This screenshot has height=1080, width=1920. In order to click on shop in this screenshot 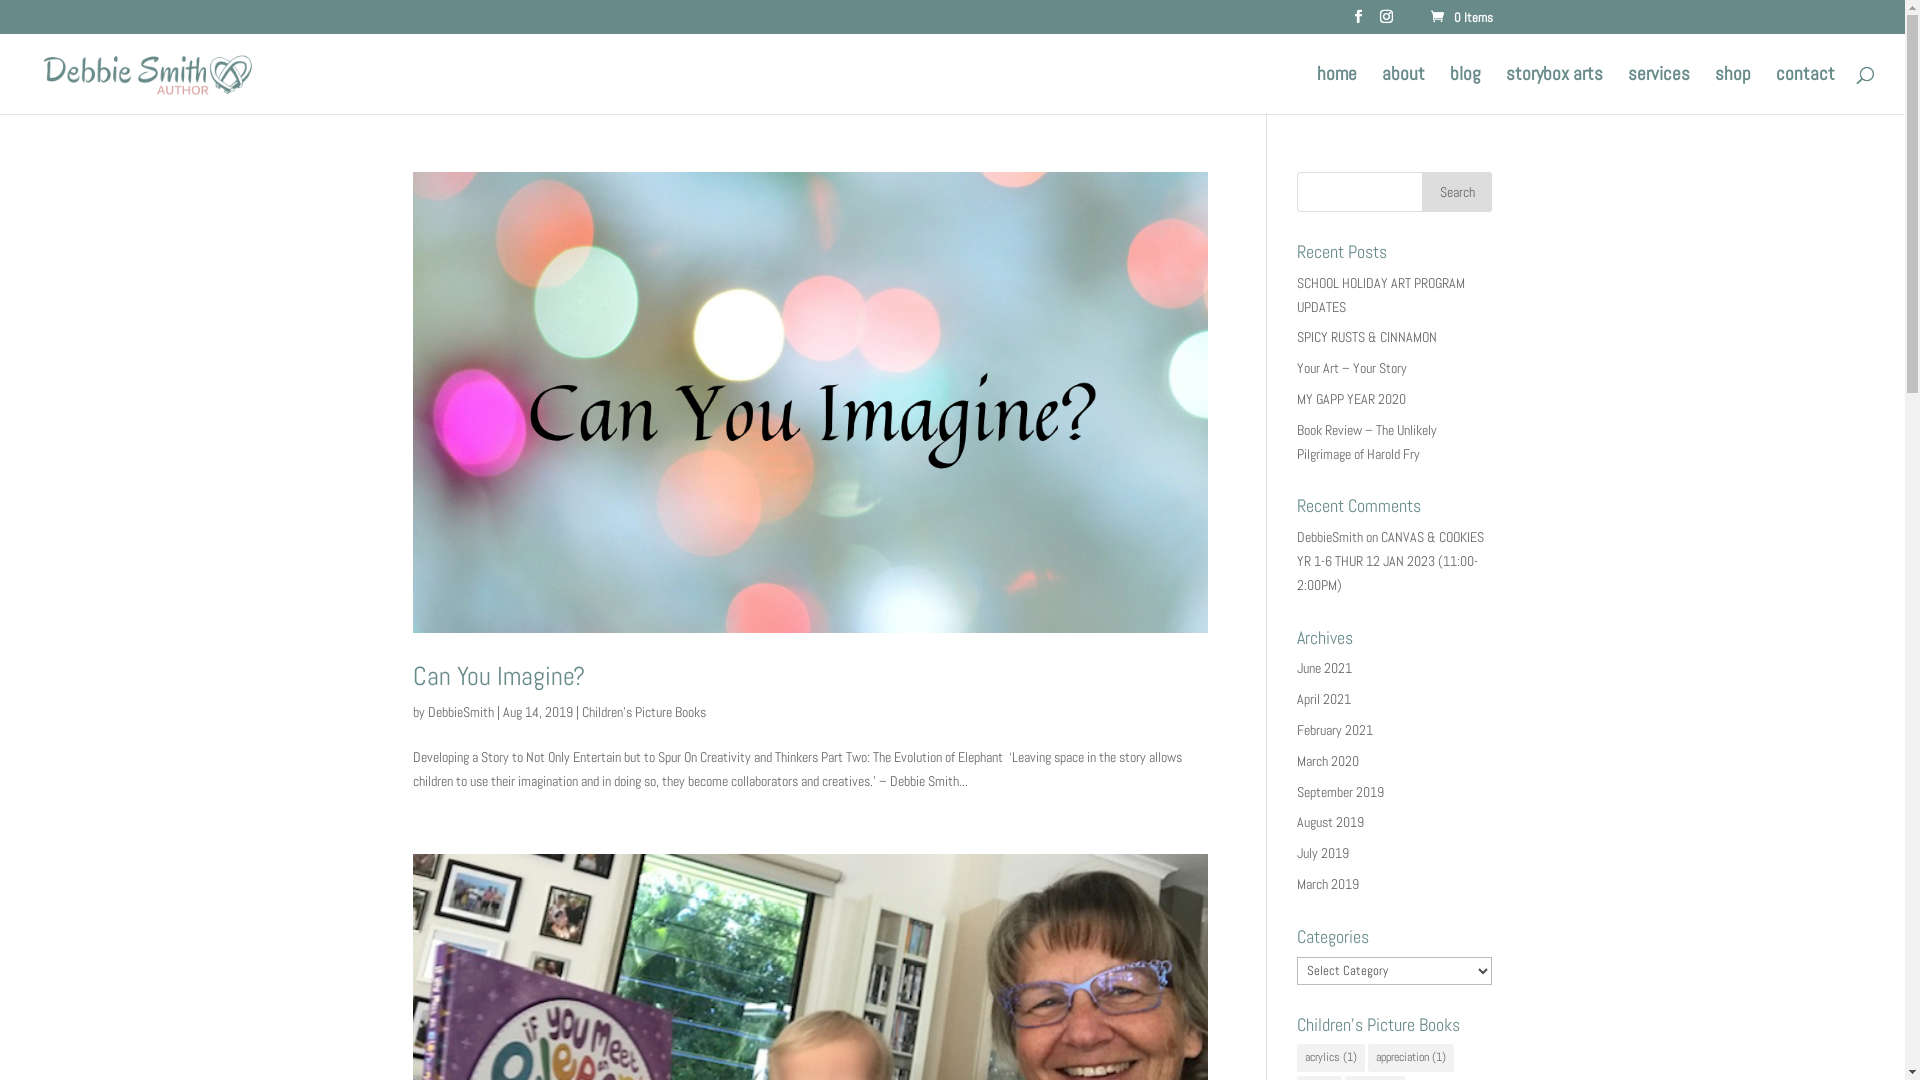, I will do `click(1733, 90)`.